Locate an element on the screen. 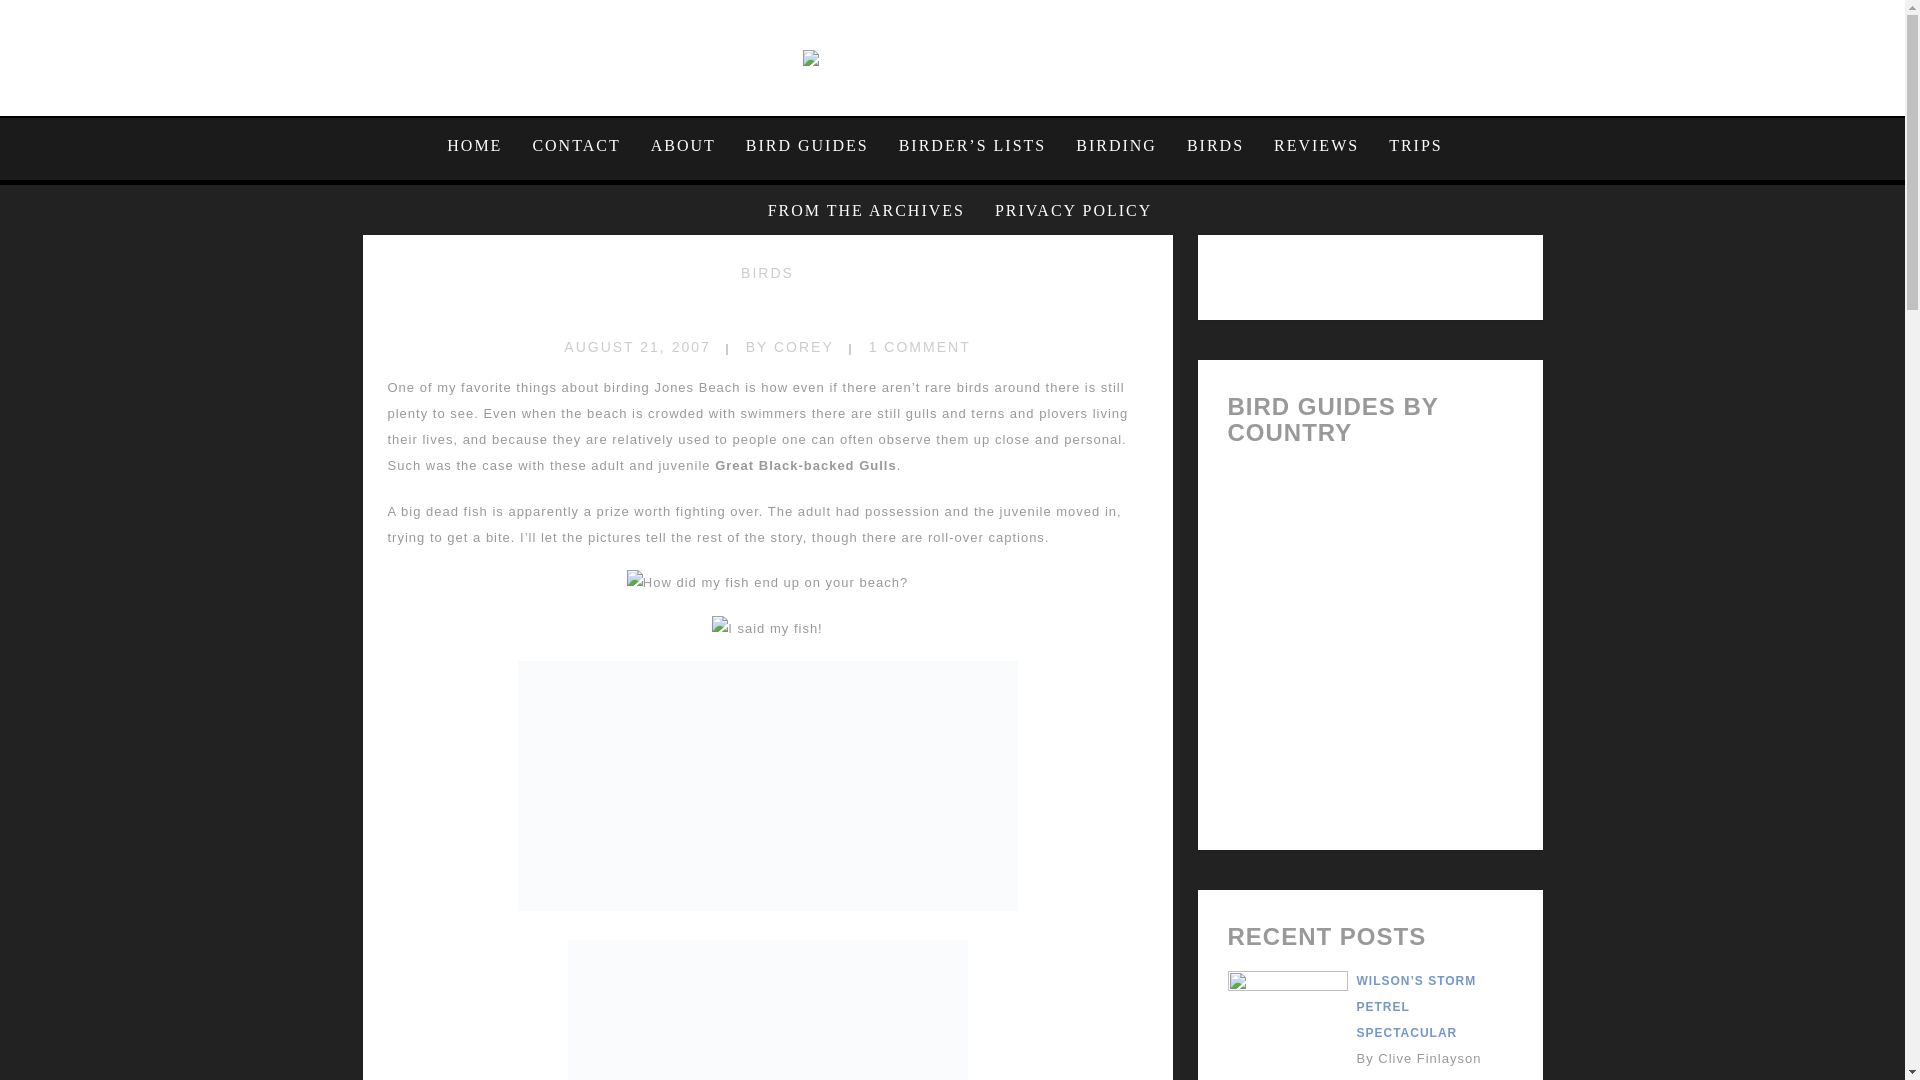 The width and height of the screenshot is (1920, 1080). Permanent is located at coordinates (766, 310).